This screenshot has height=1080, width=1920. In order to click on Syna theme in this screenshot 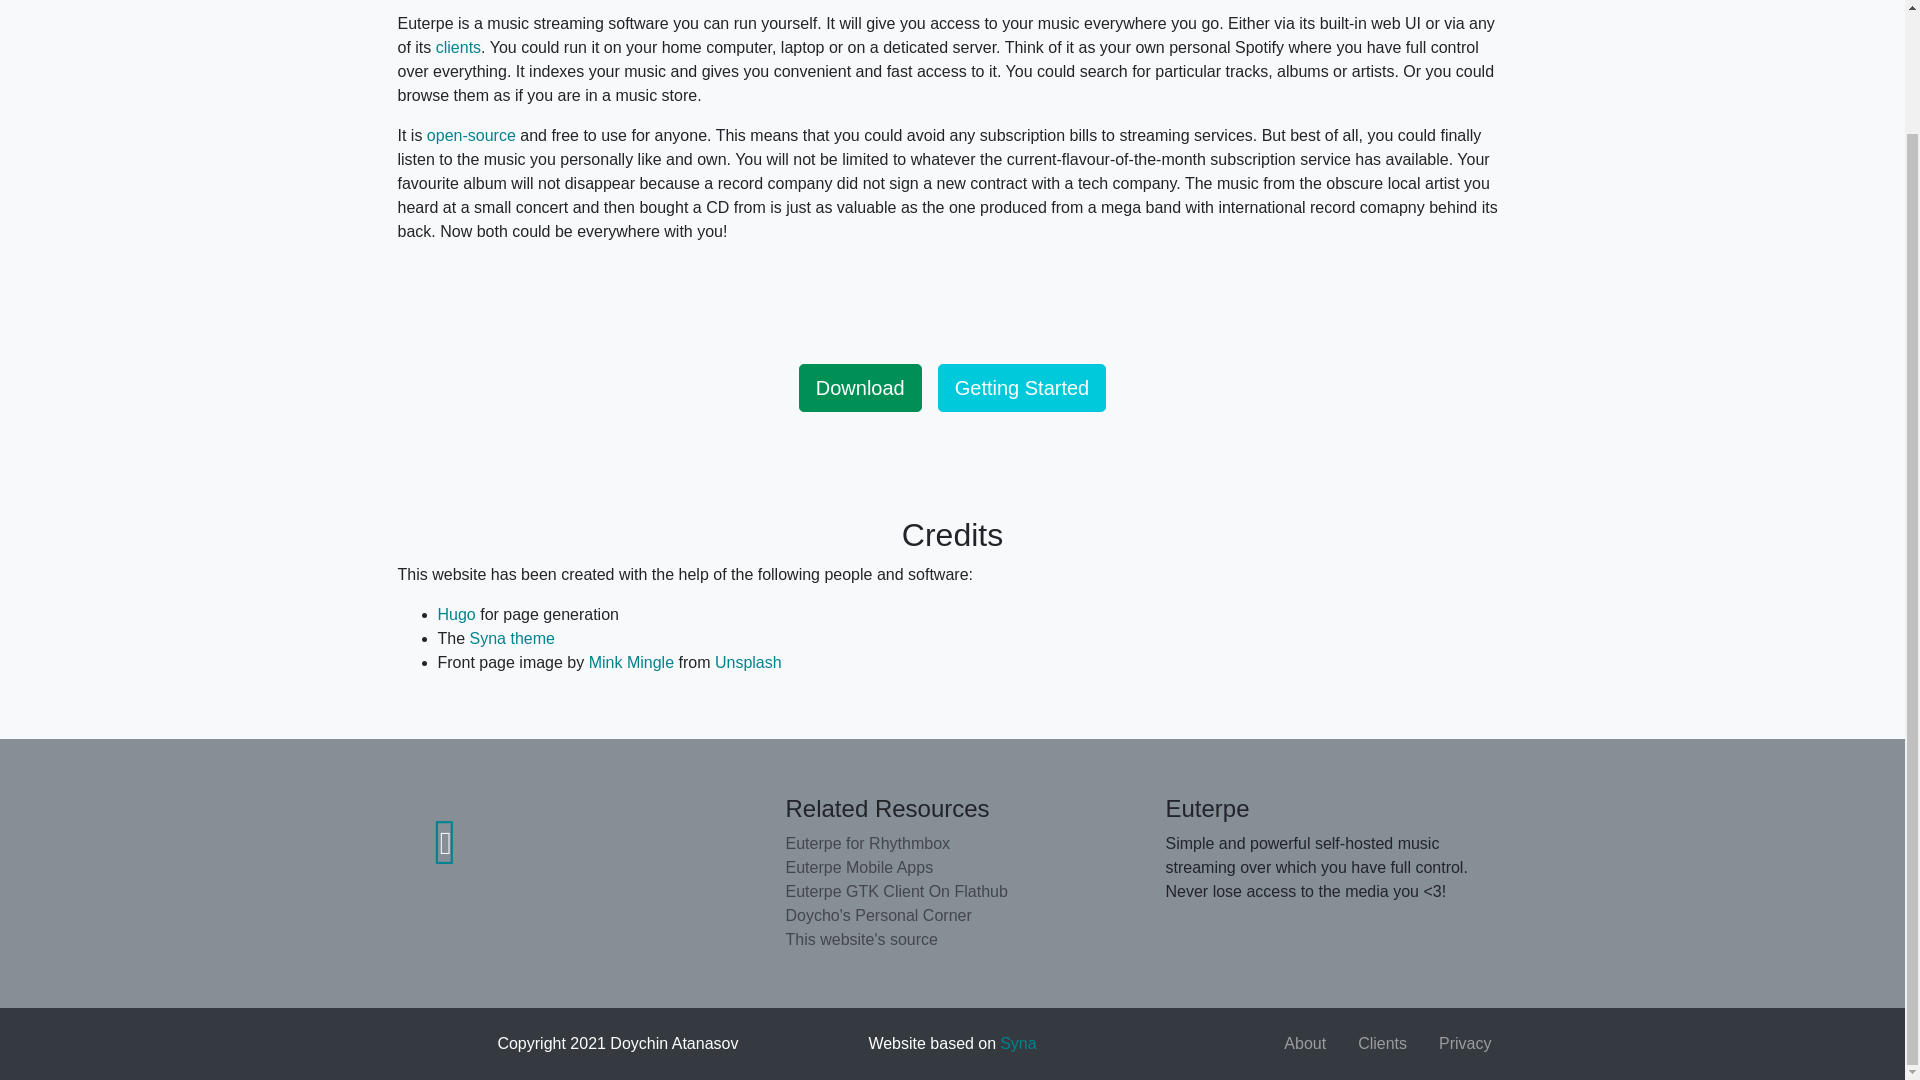, I will do `click(512, 638)`.